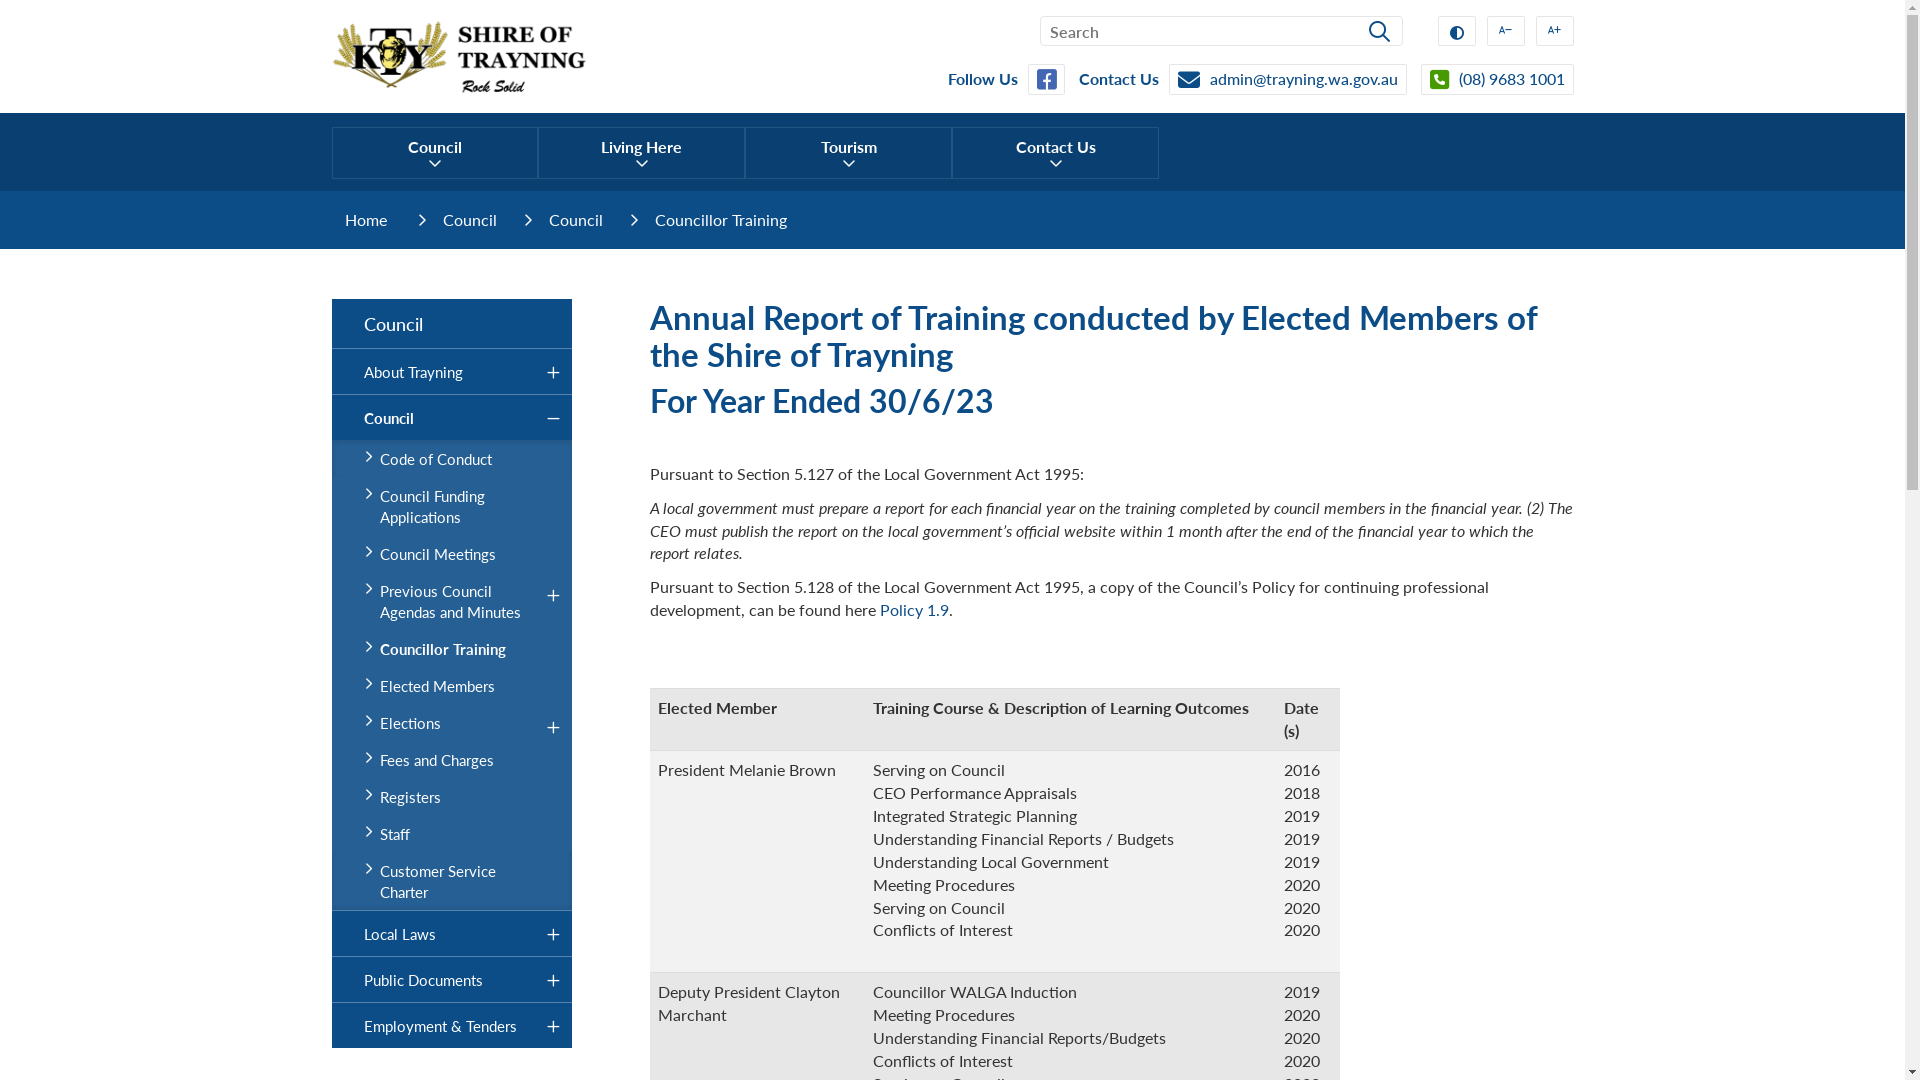 This screenshot has height=1080, width=1920. I want to click on Councillor Training, so click(452, 648).